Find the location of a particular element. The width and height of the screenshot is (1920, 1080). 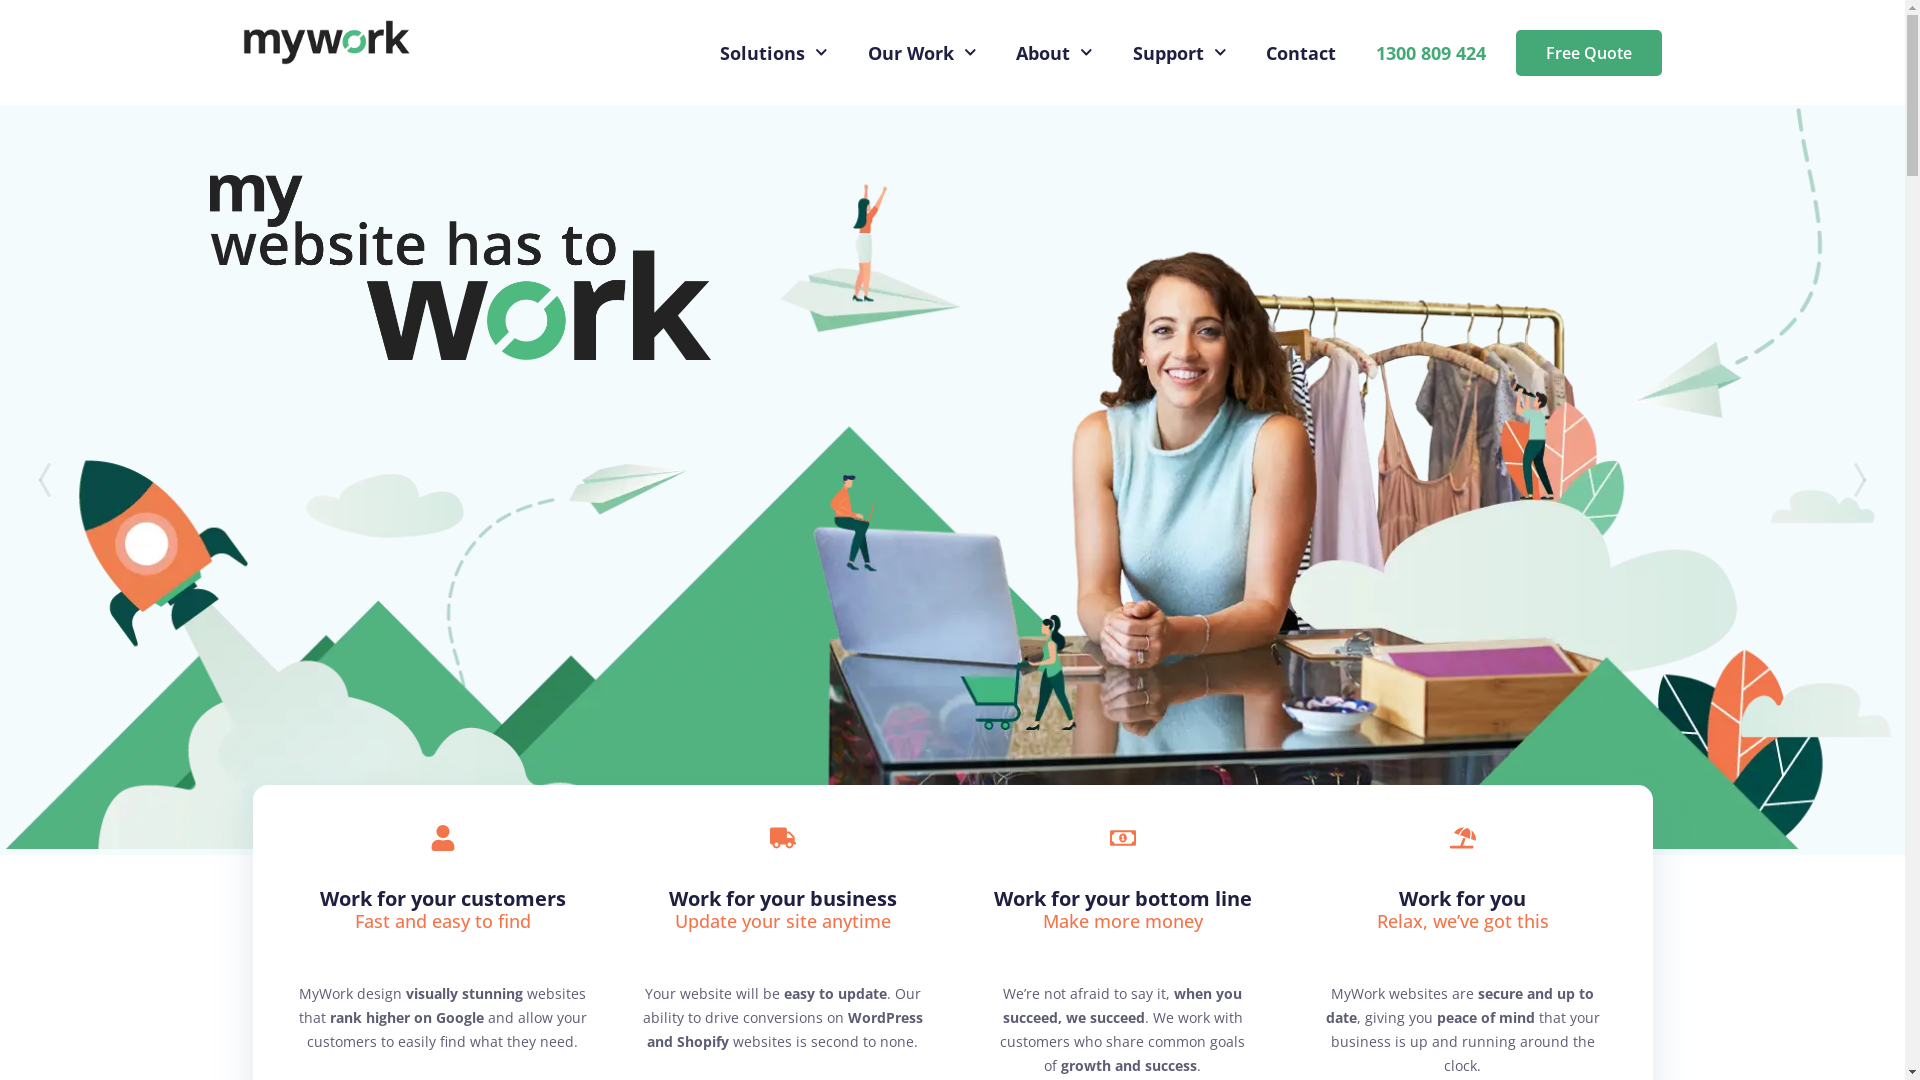

About is located at coordinates (1054, 53).